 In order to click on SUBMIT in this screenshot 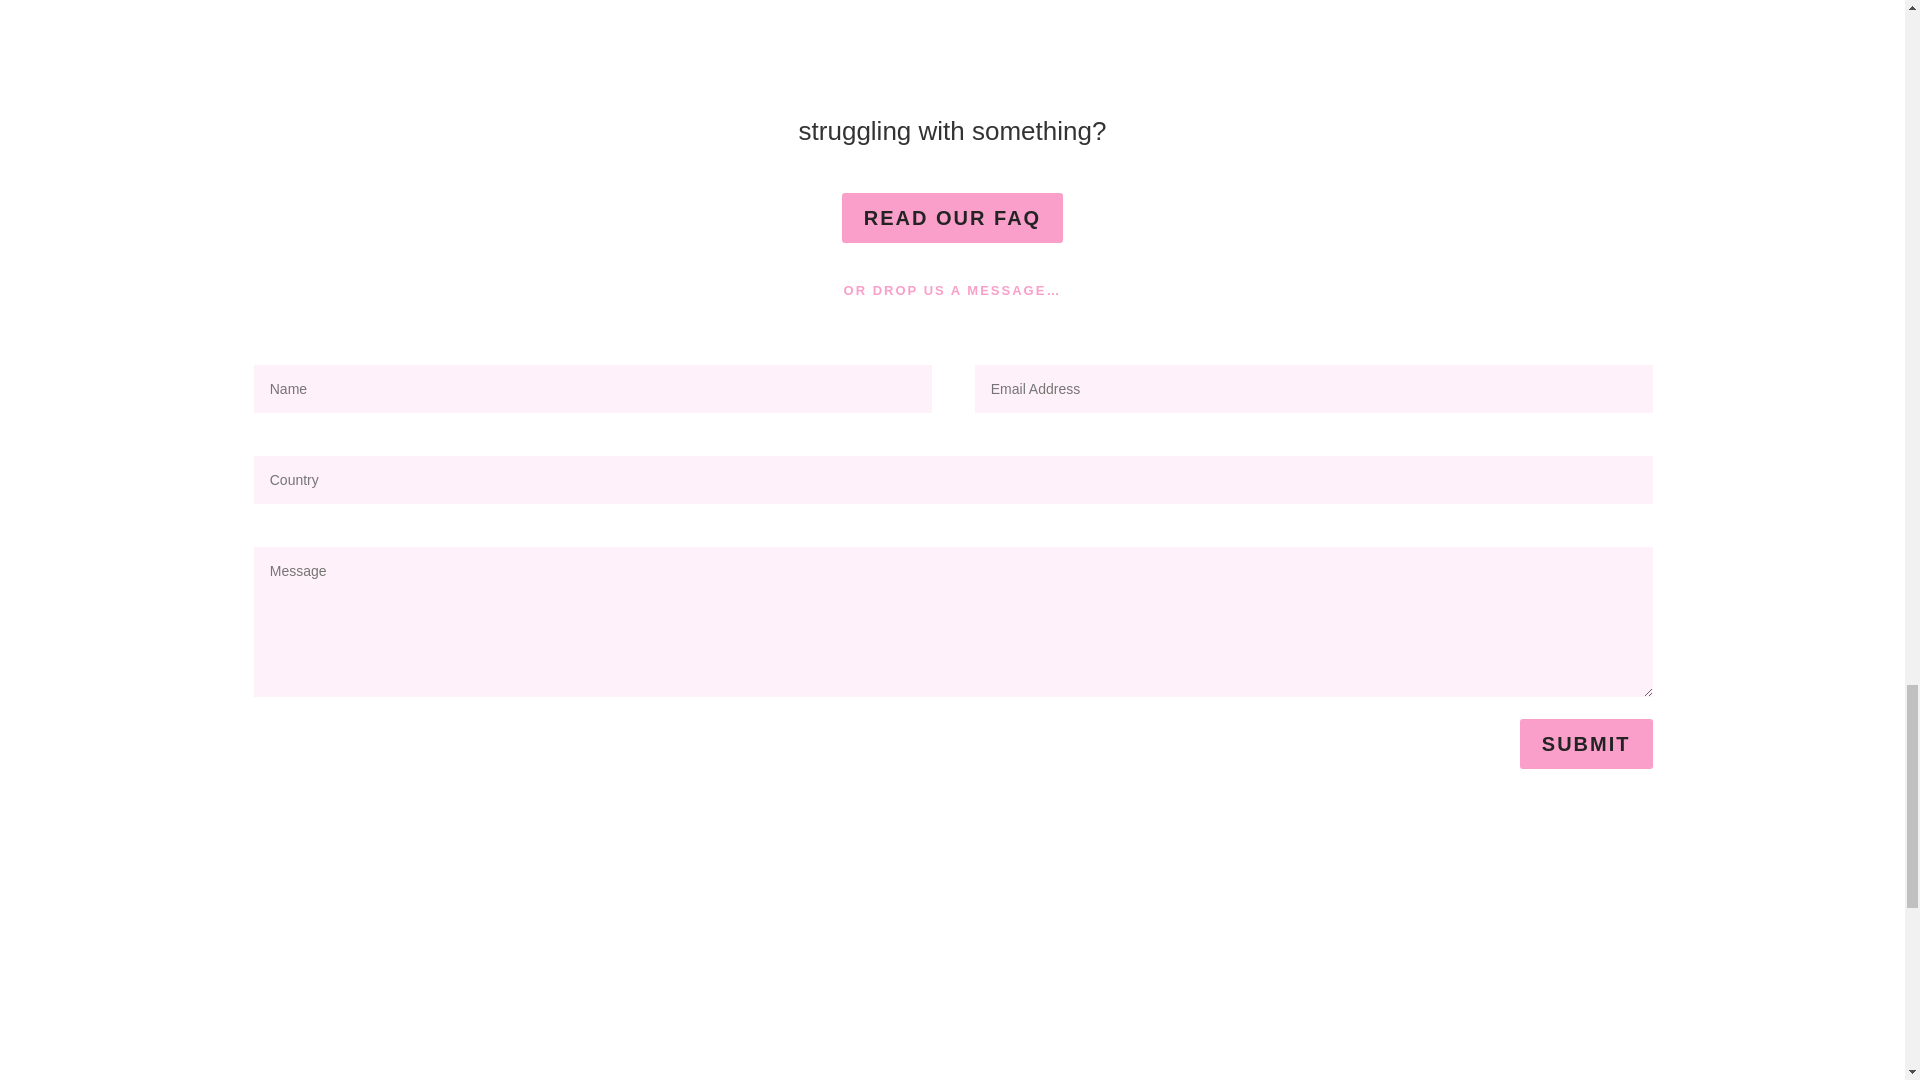, I will do `click(1586, 744)`.